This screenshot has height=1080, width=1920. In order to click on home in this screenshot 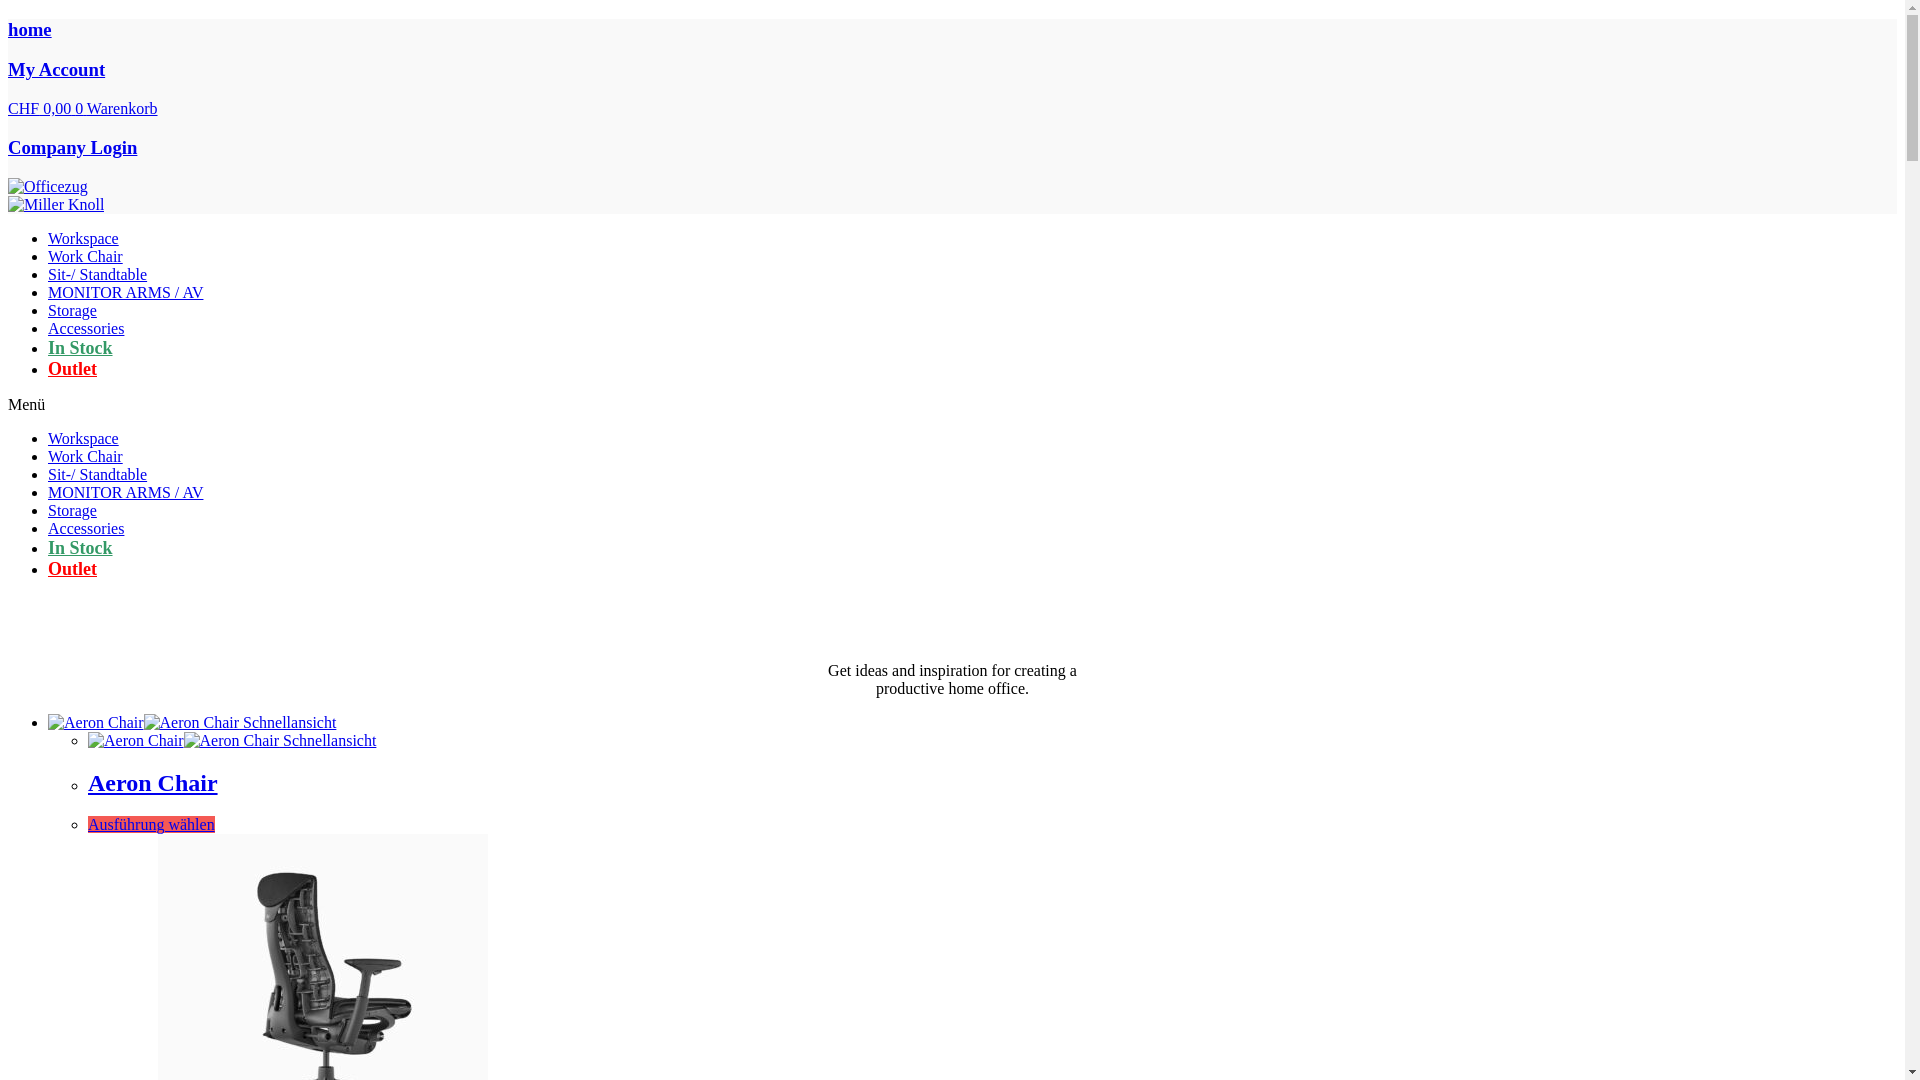, I will do `click(30, 30)`.